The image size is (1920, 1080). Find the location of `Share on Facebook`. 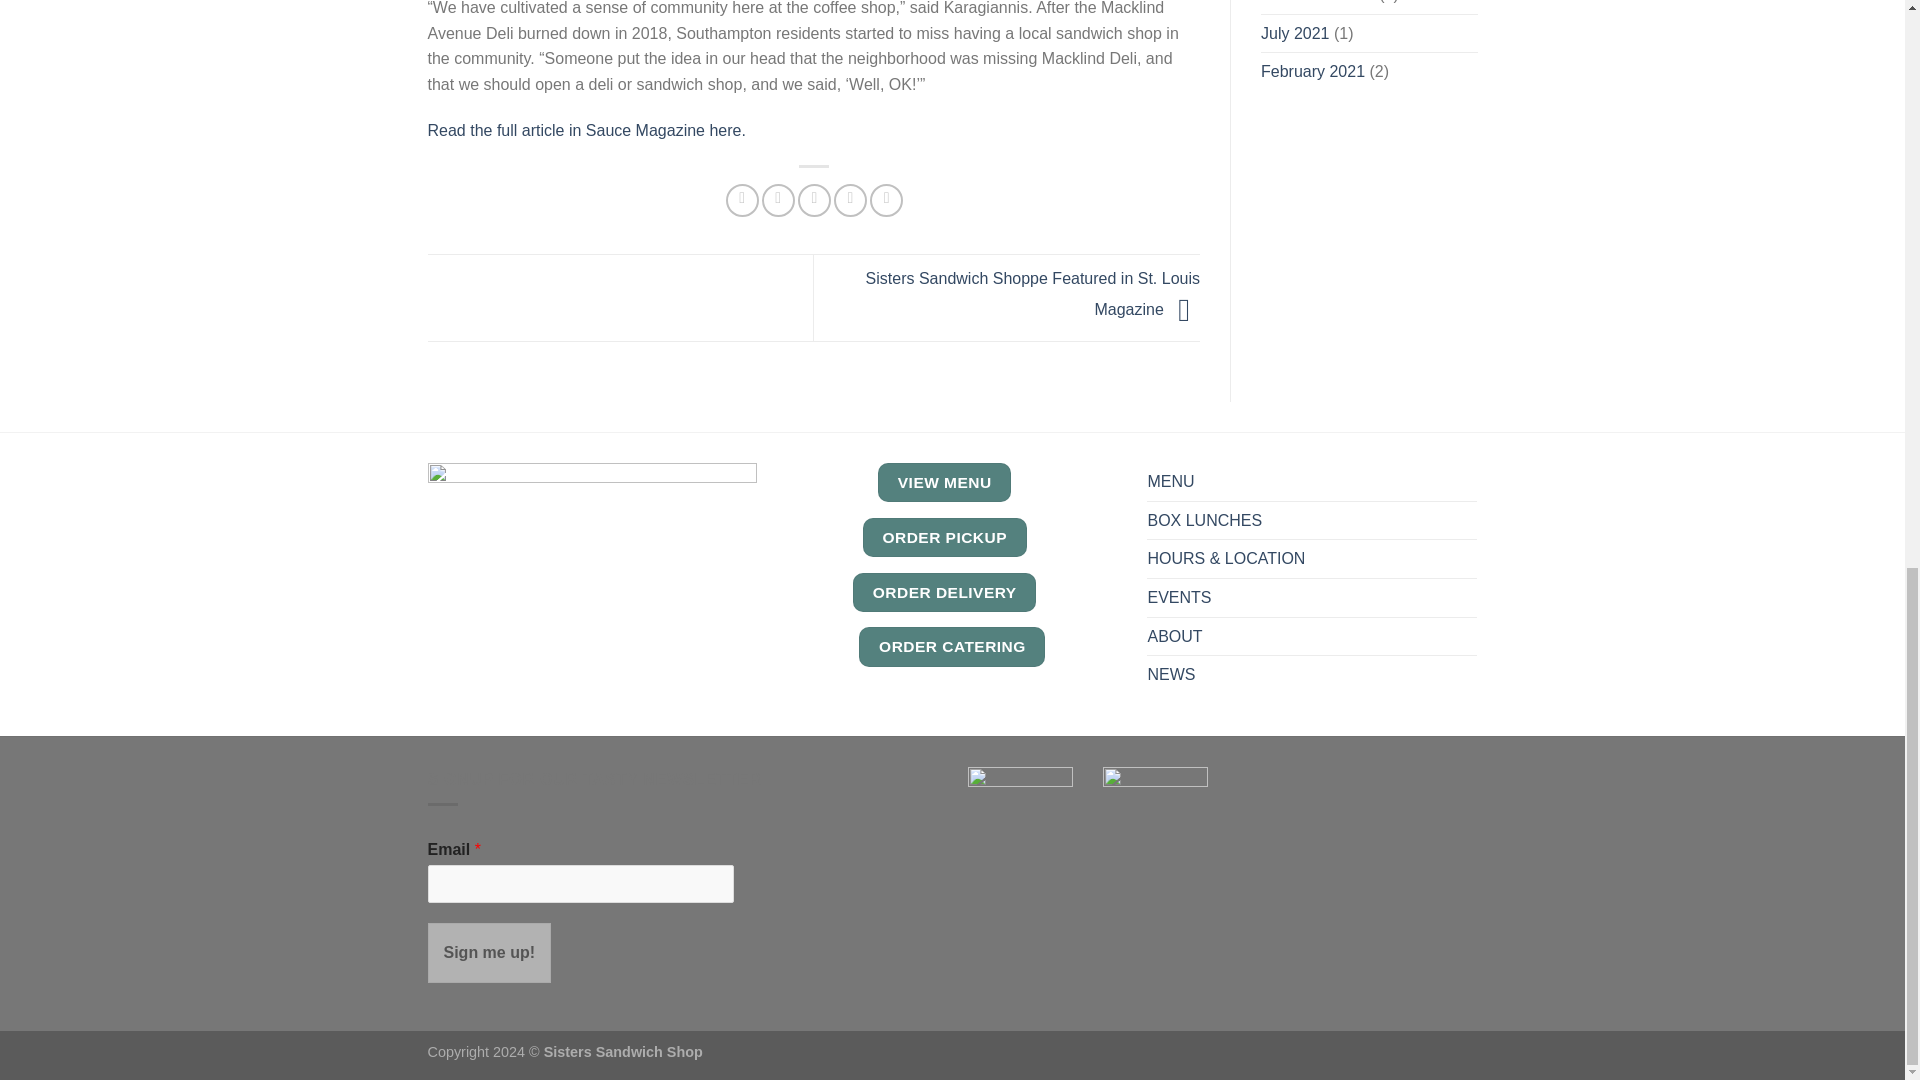

Share on Facebook is located at coordinates (742, 200).